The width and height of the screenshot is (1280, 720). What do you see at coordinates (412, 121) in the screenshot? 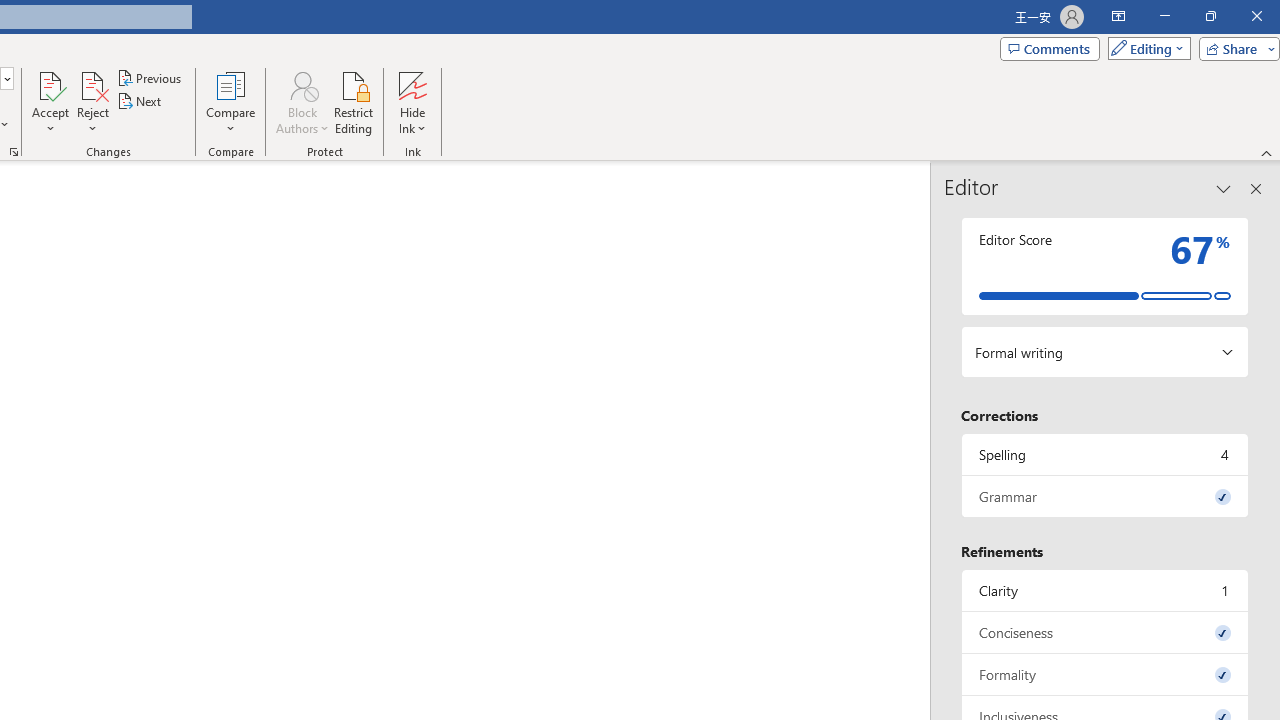
I see `More Options` at bounding box center [412, 121].